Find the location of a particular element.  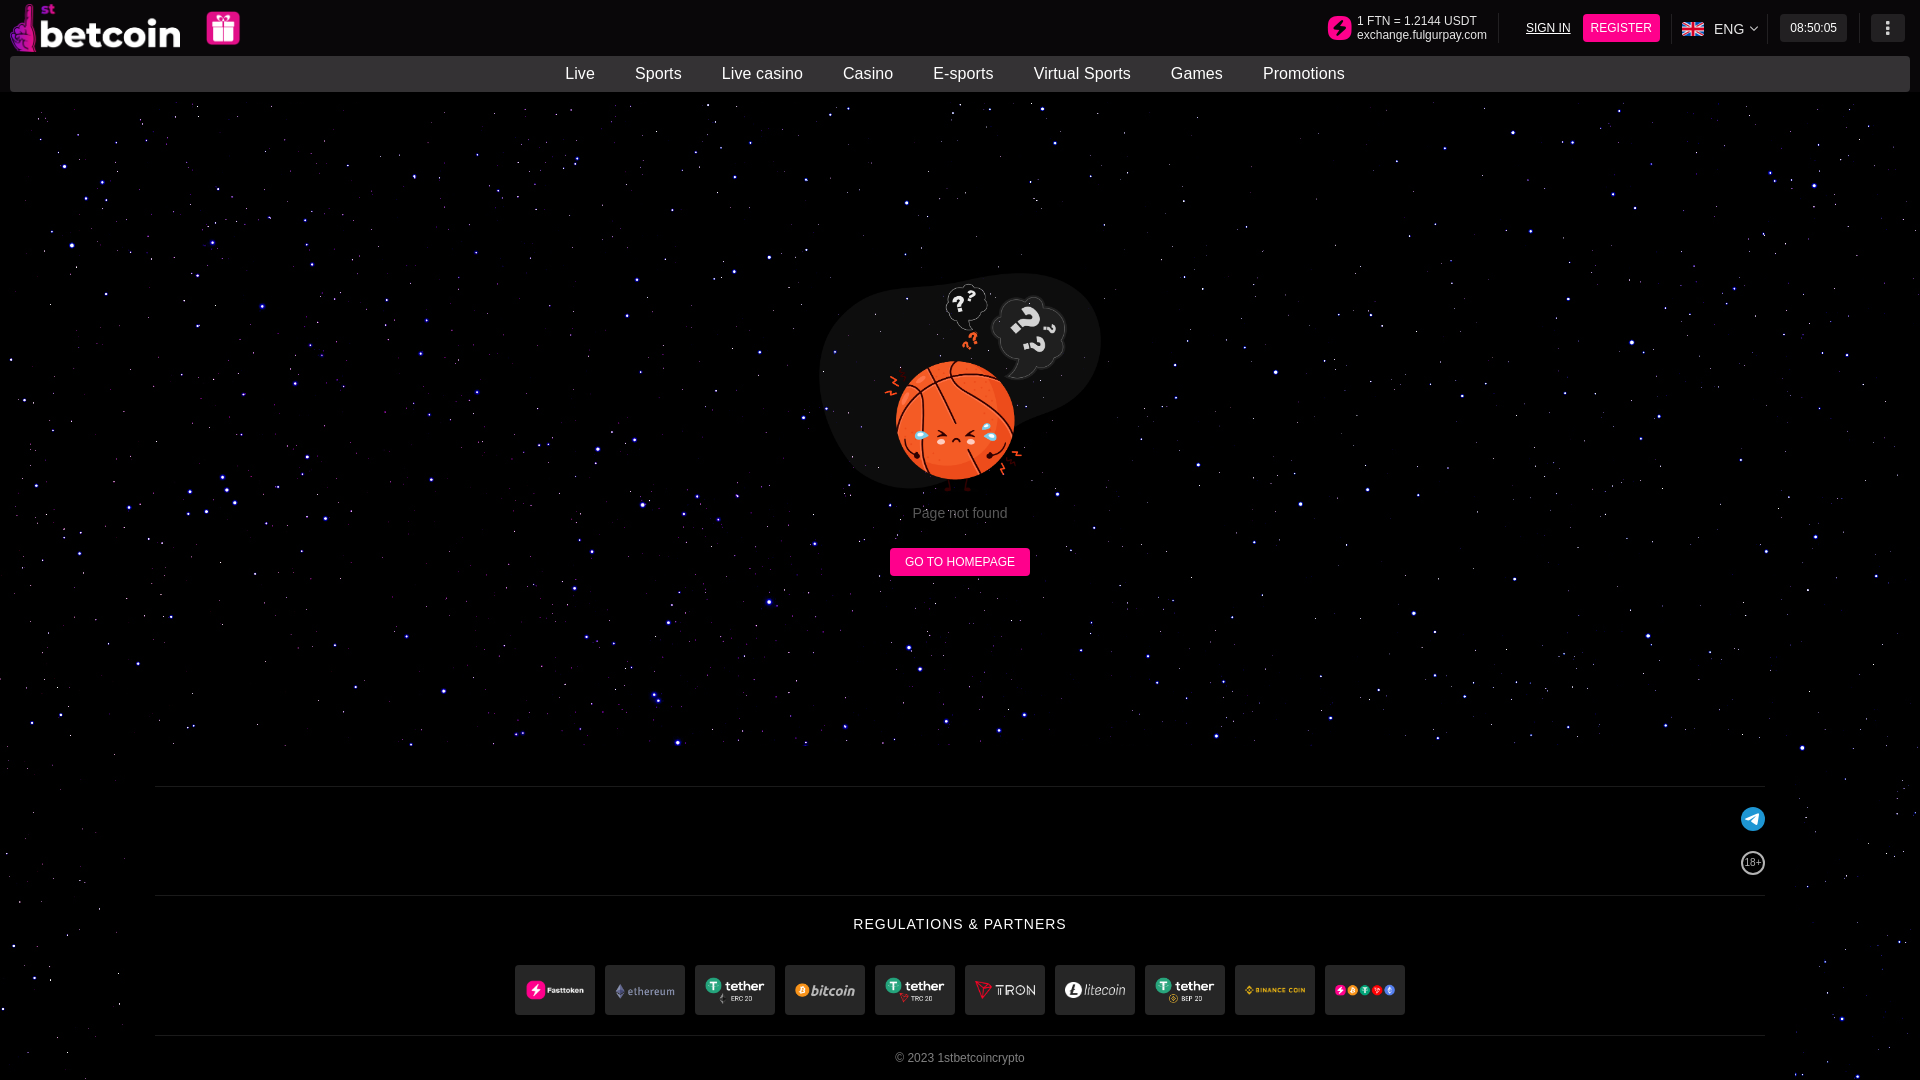

E-sports is located at coordinates (963, 74).